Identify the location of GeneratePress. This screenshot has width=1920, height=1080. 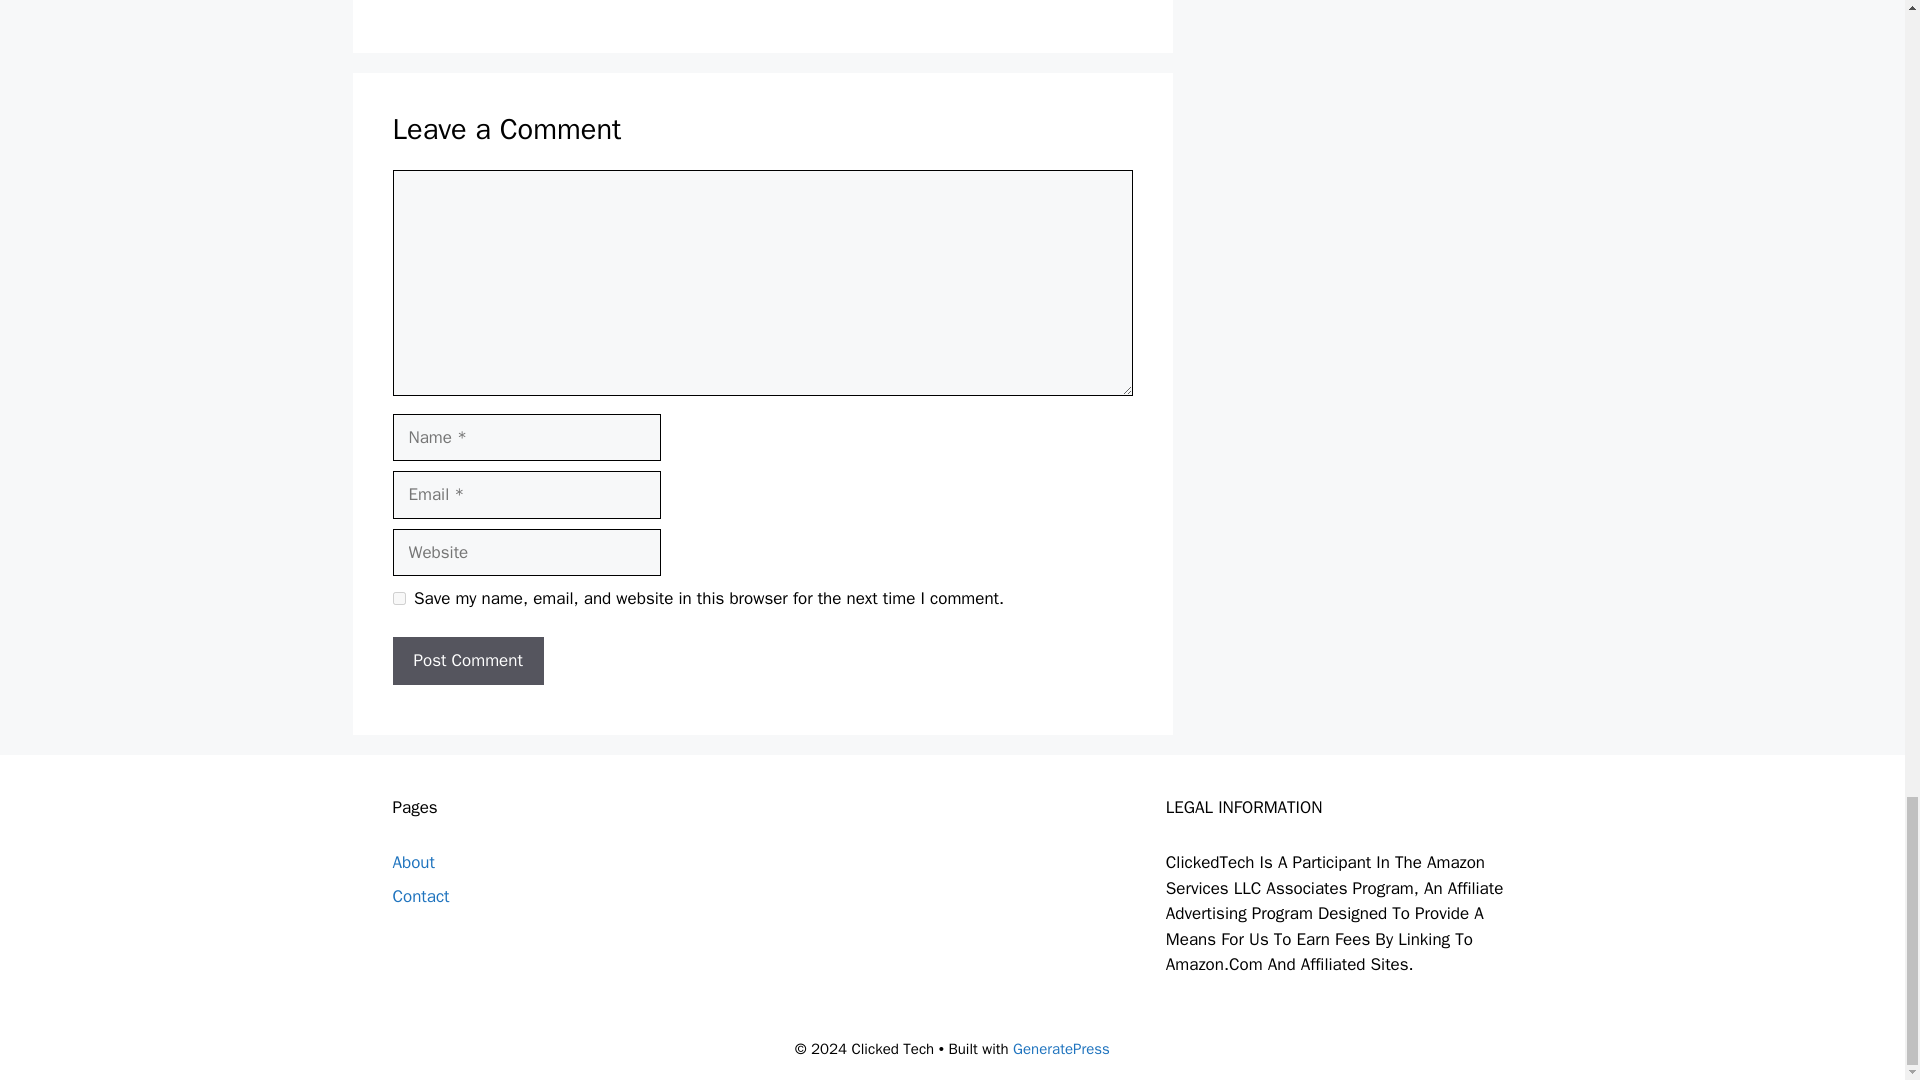
(1061, 1049).